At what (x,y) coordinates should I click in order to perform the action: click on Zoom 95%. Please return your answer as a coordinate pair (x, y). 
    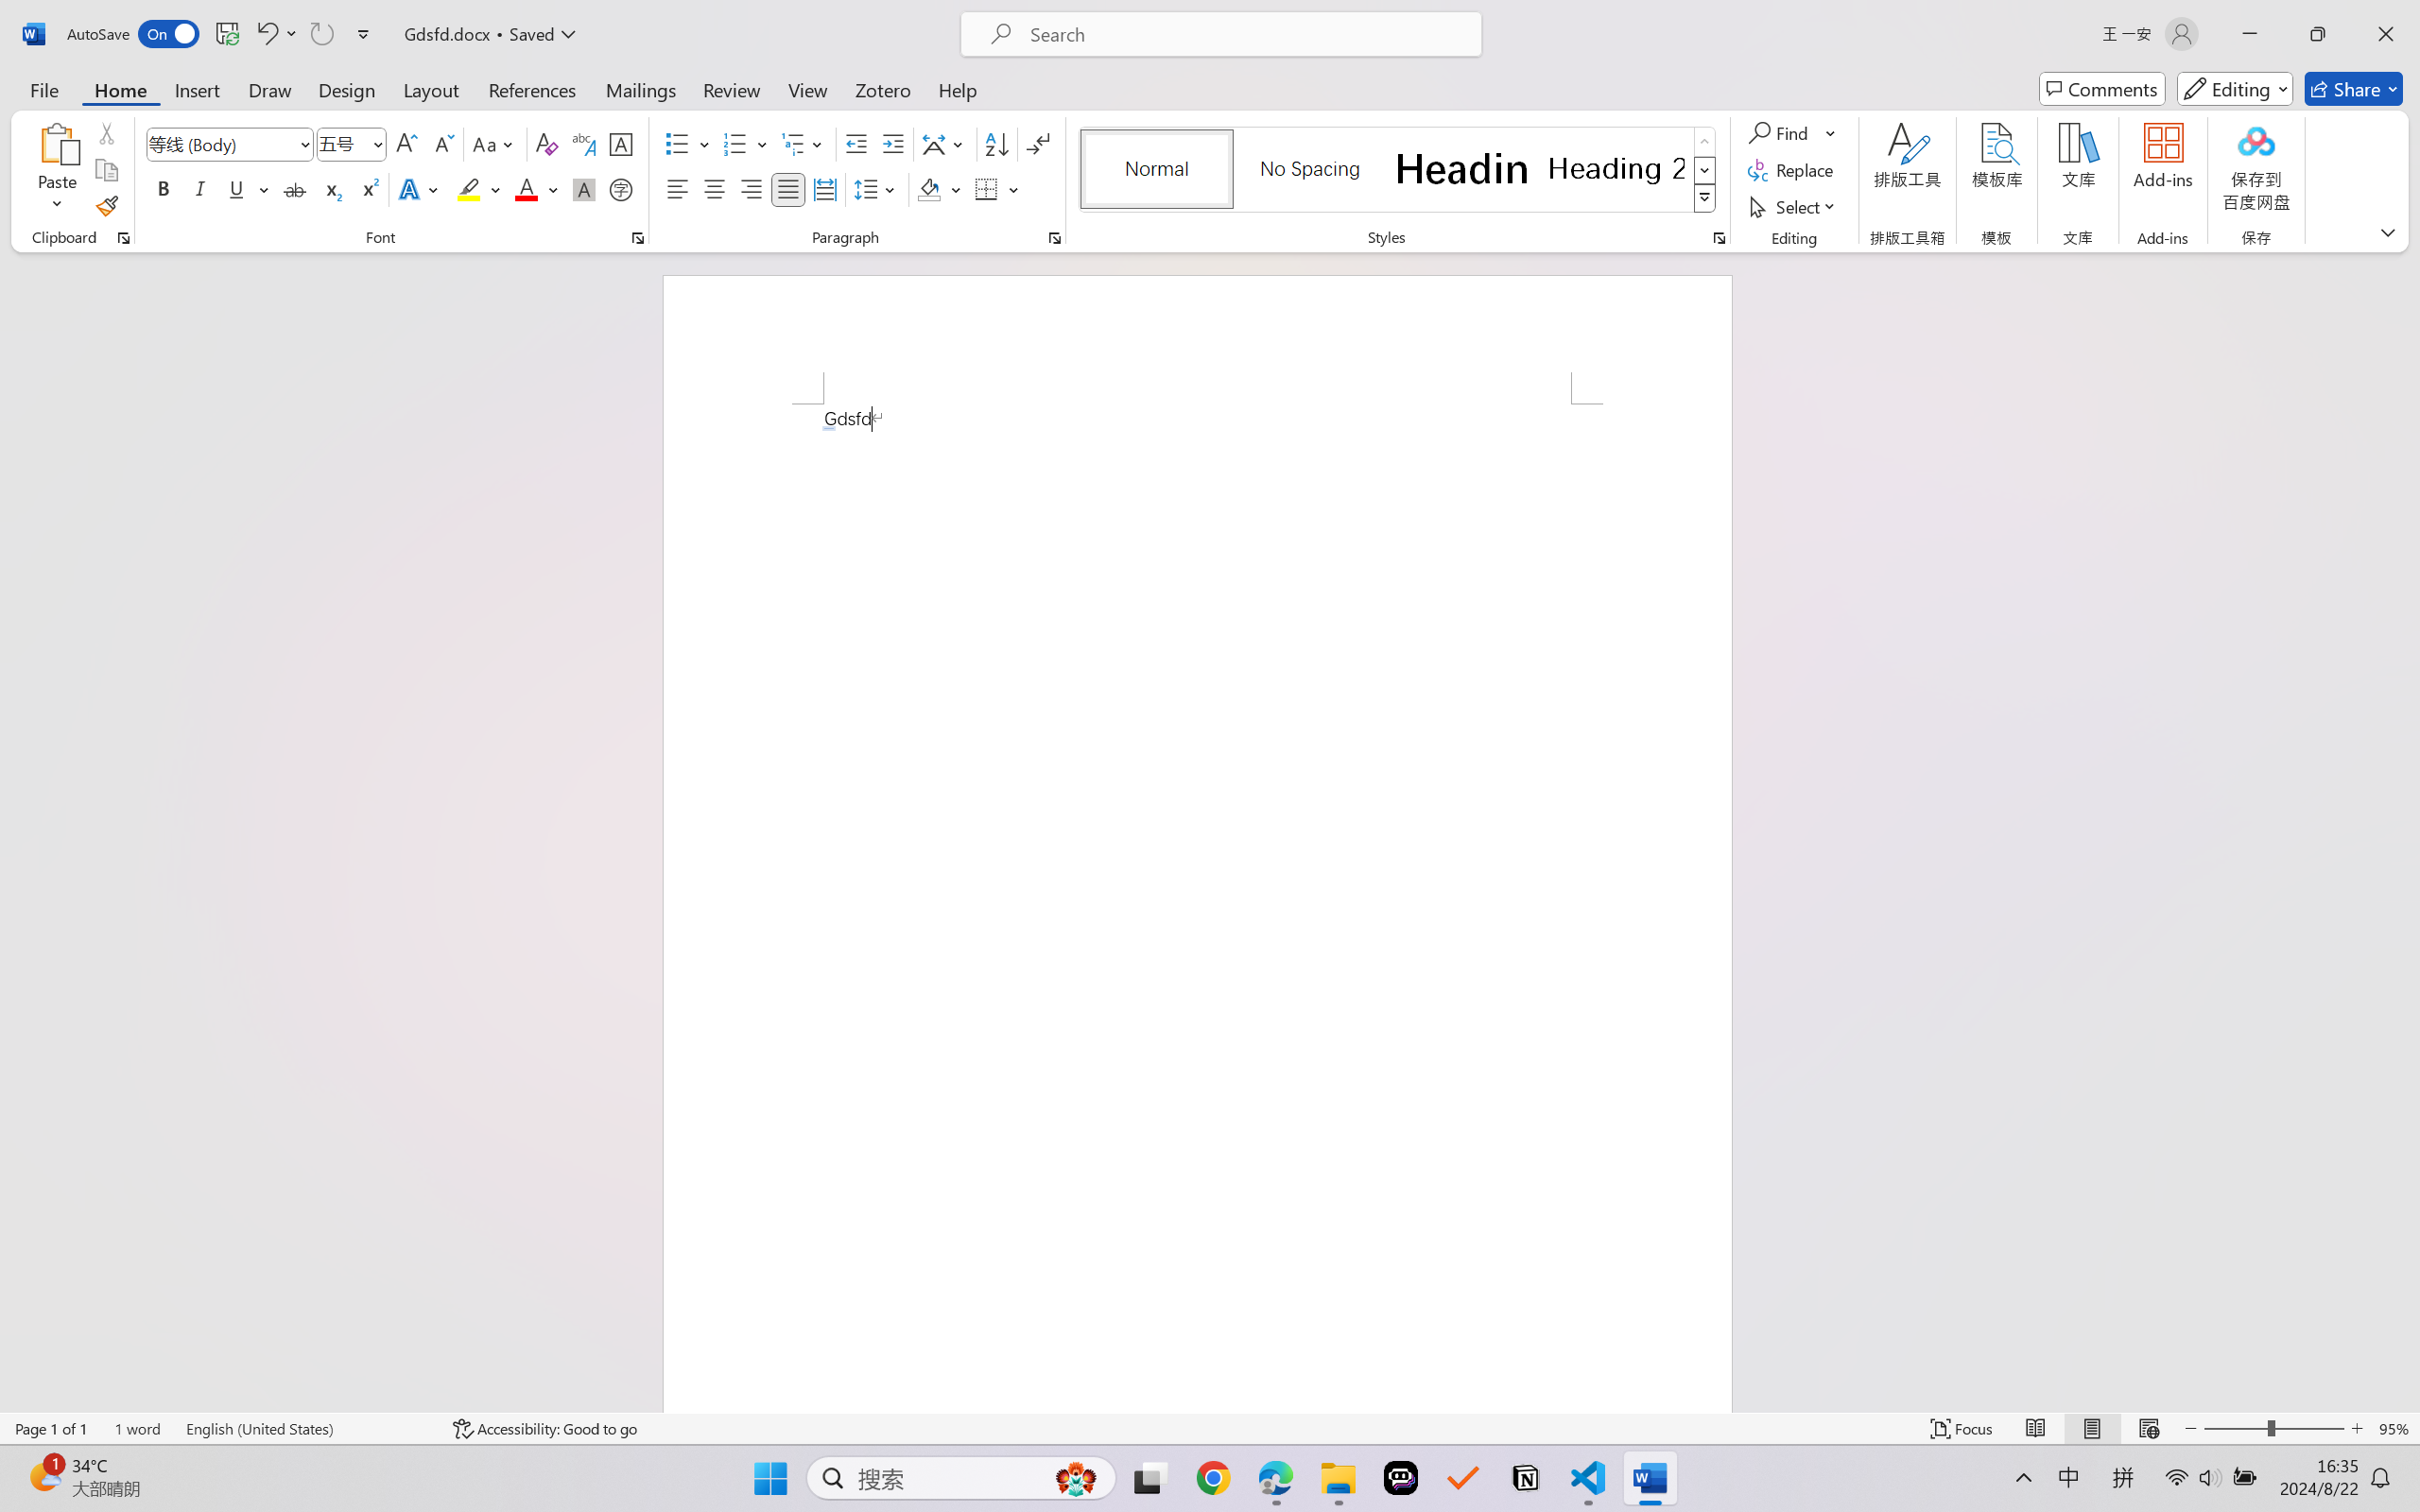
    Looking at the image, I should click on (2394, 1429).